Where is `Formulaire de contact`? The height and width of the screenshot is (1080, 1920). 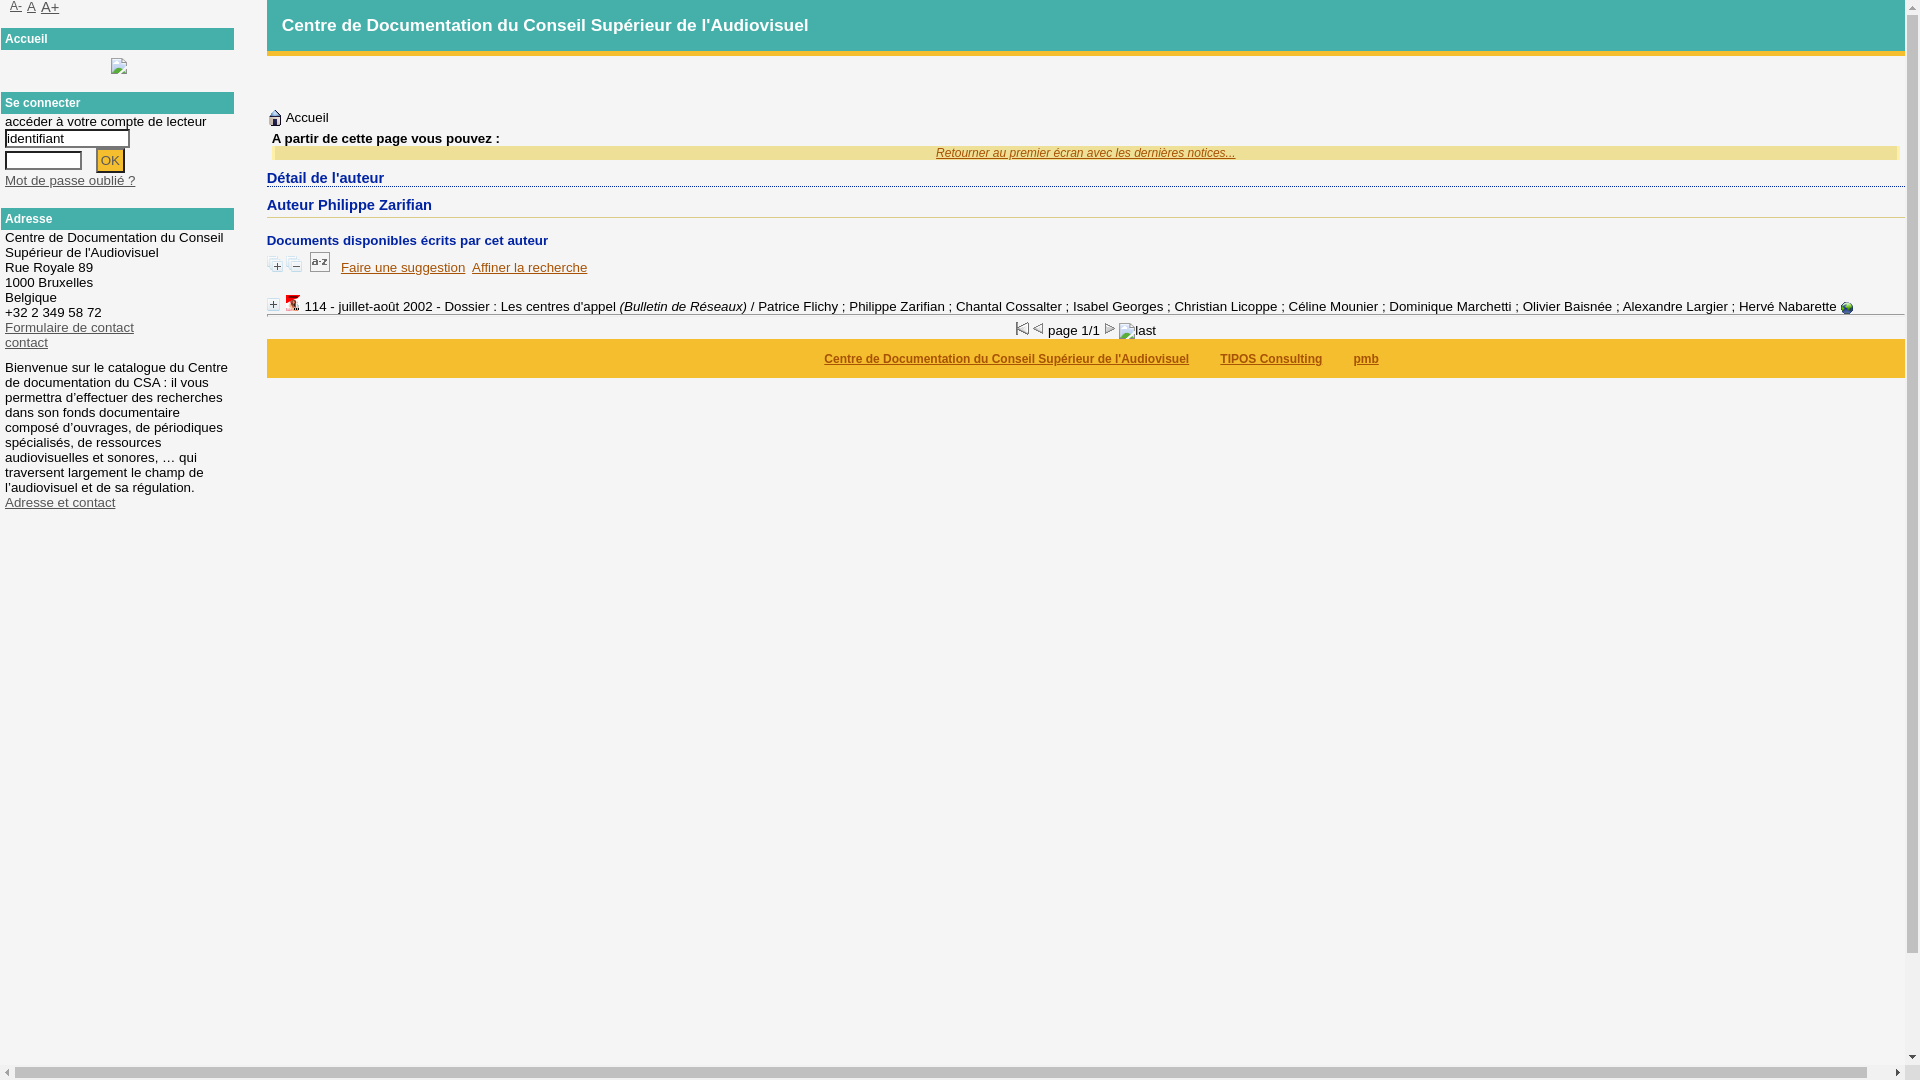 Formulaire de contact is located at coordinates (70, 328).